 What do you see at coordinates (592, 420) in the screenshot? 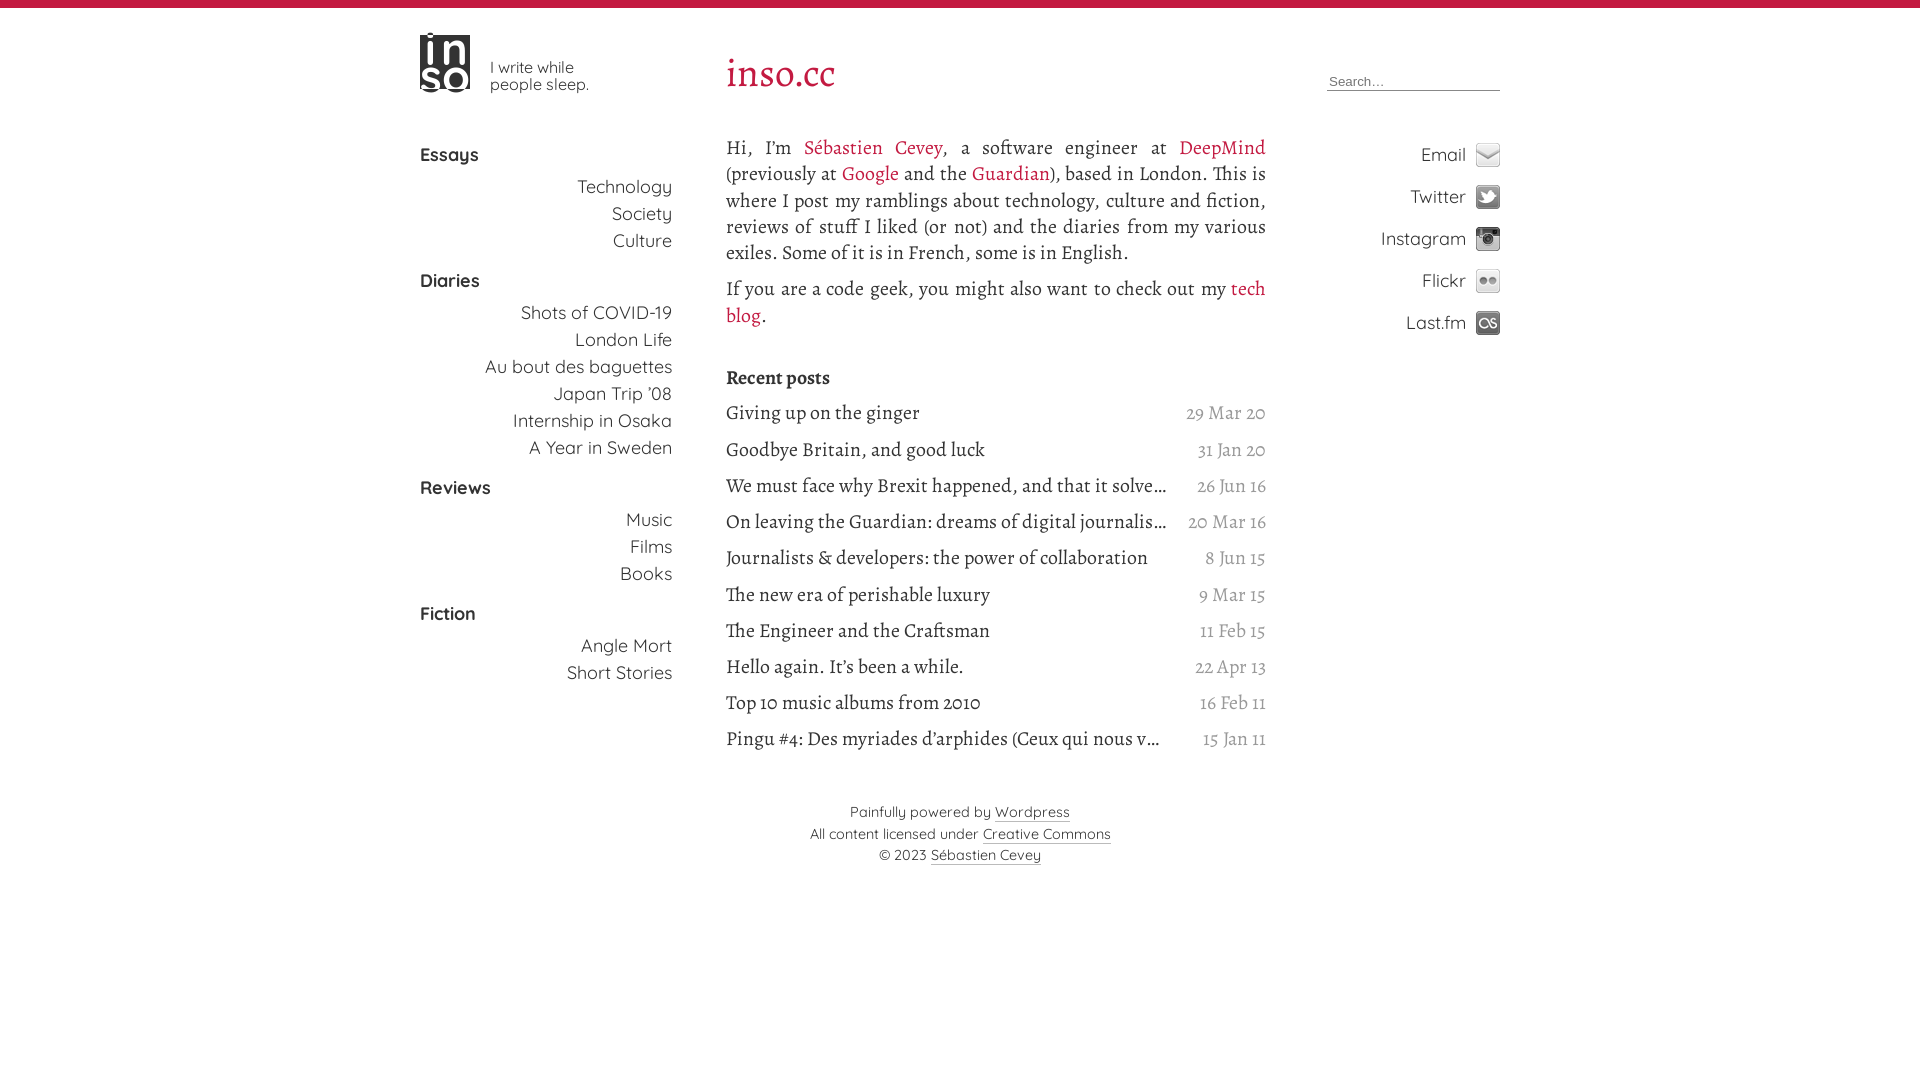
I see `Internship in Osaka` at bounding box center [592, 420].